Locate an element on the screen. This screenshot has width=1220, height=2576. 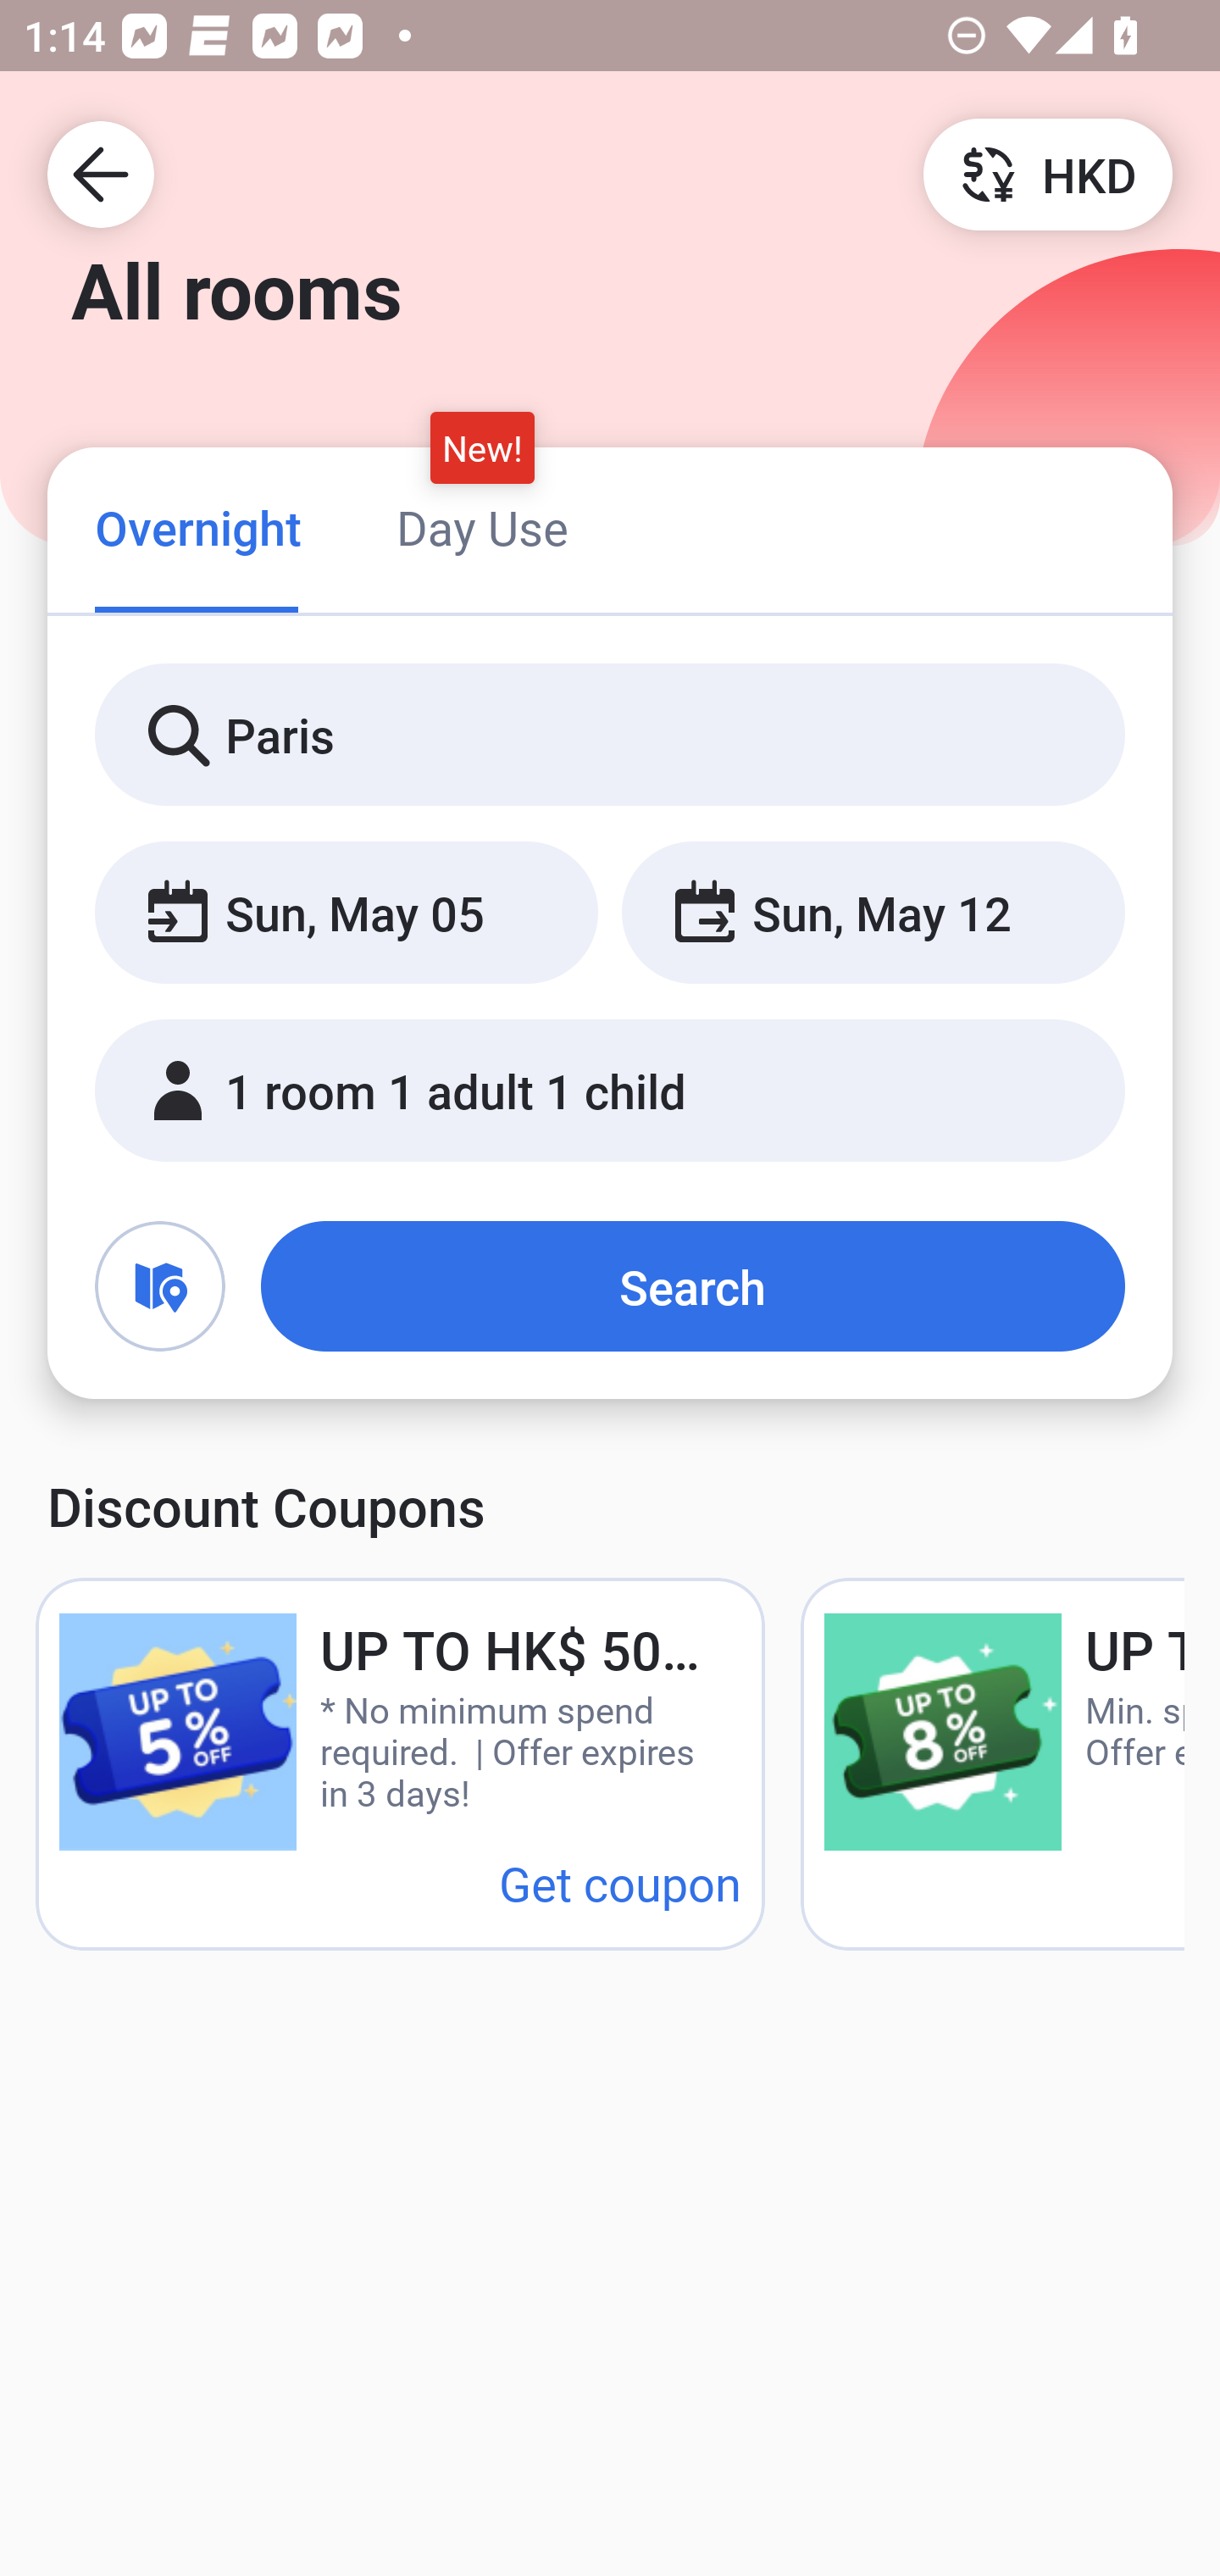
HKD is located at coordinates (1047, 173).